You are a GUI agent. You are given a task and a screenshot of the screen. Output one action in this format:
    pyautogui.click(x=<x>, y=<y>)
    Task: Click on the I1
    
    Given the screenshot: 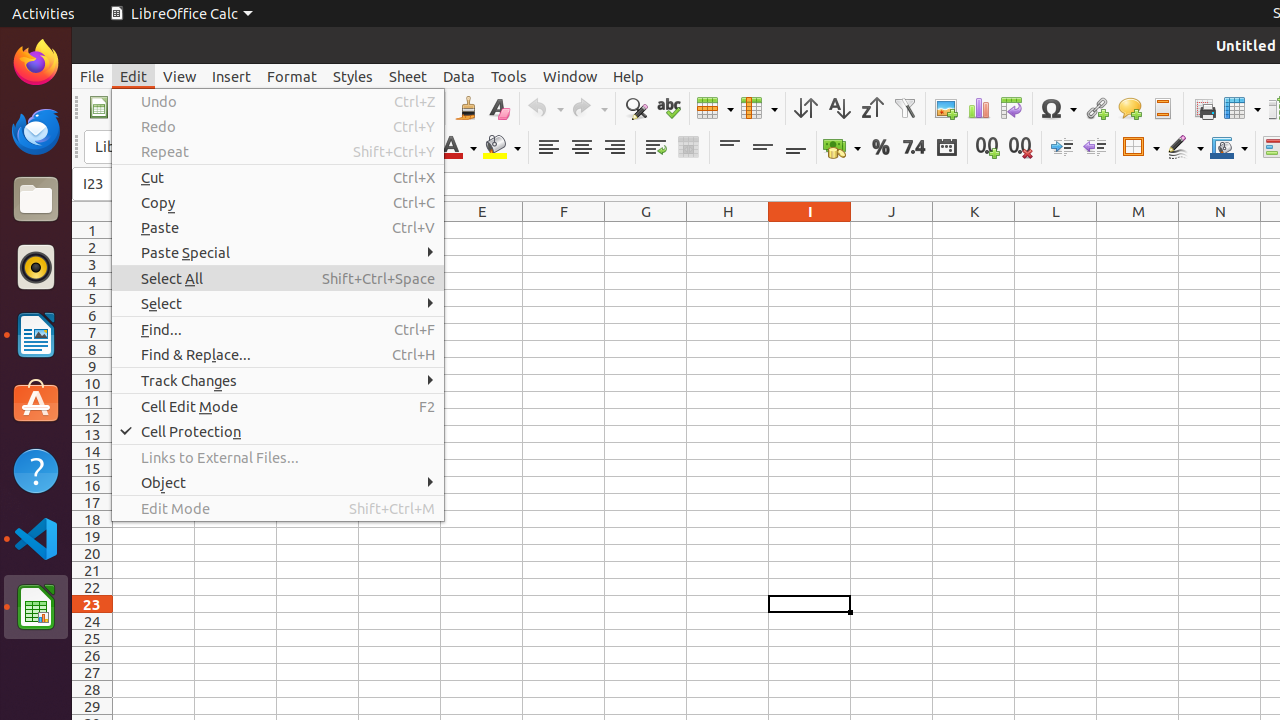 What is the action you would take?
    pyautogui.click(x=810, y=230)
    